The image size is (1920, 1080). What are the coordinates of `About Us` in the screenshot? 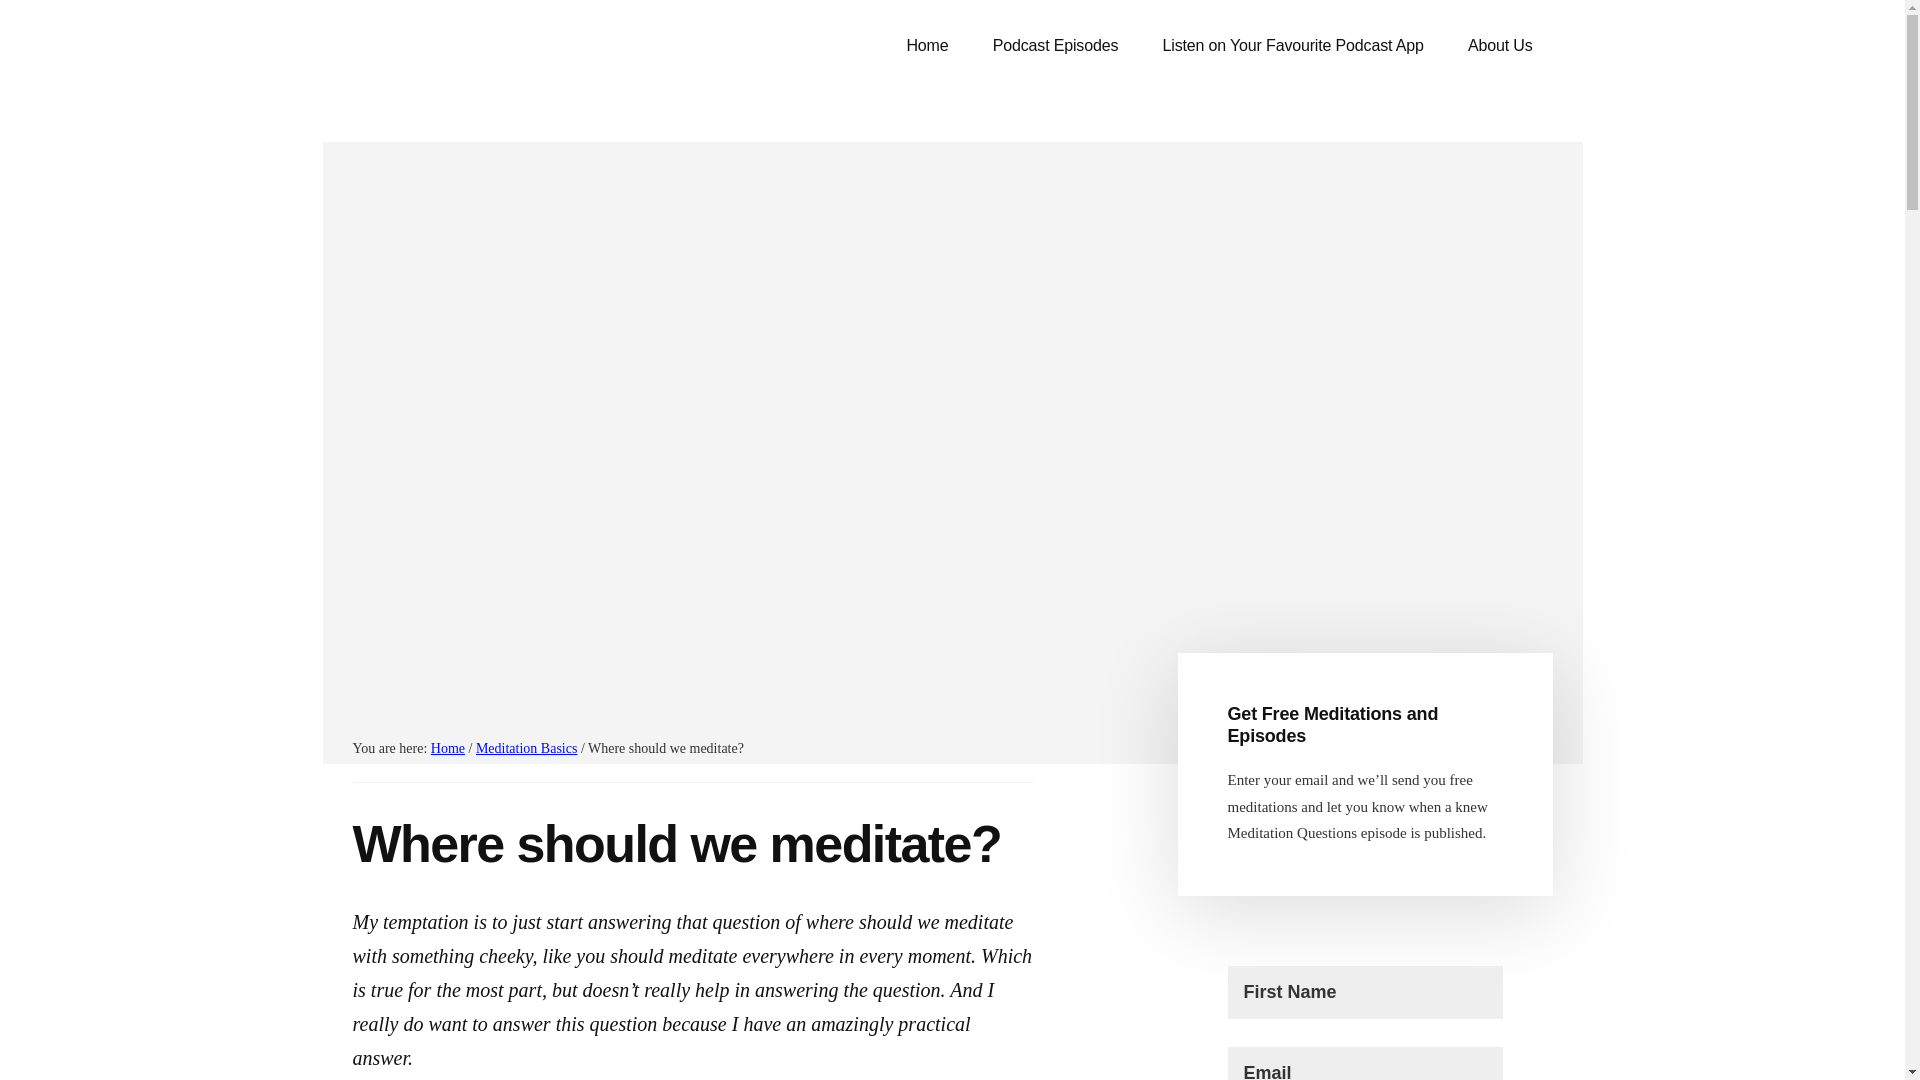 It's located at (1500, 46).